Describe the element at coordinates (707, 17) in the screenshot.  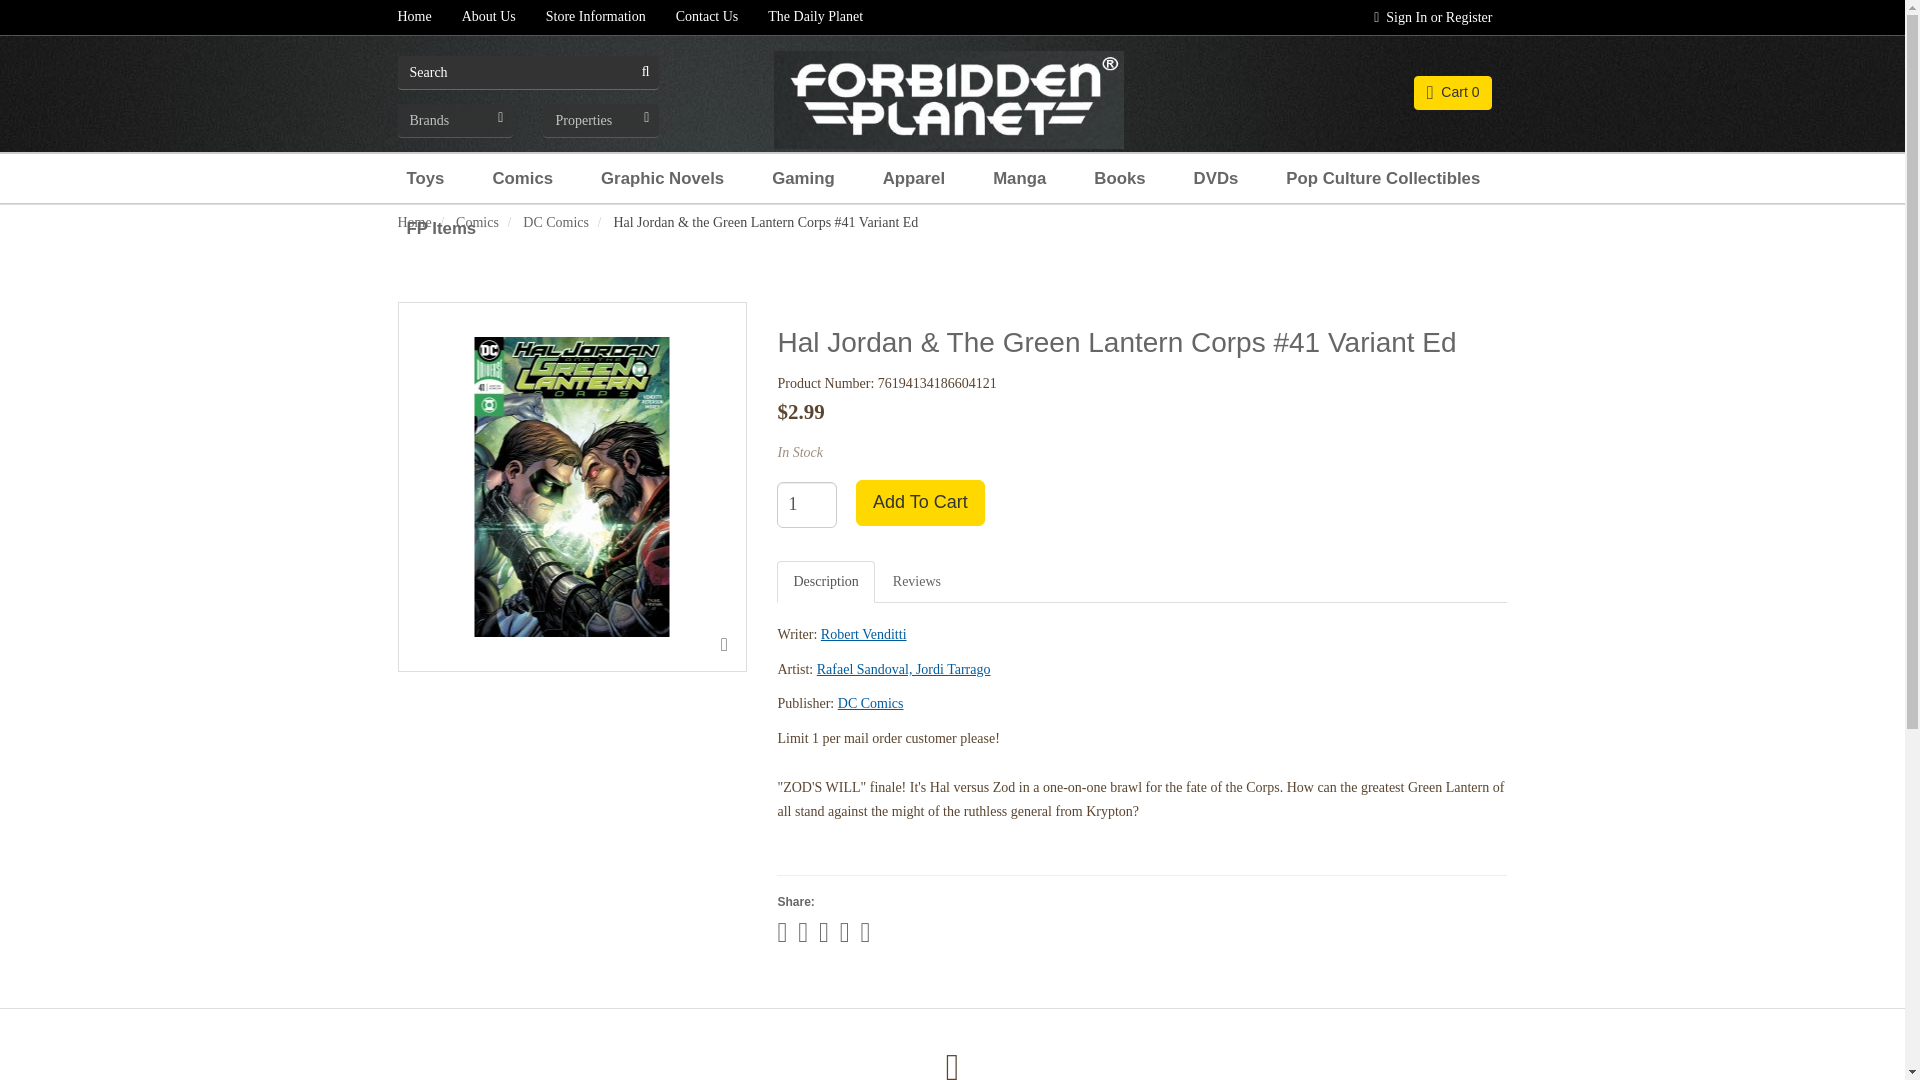
I see `Contact Us` at that location.